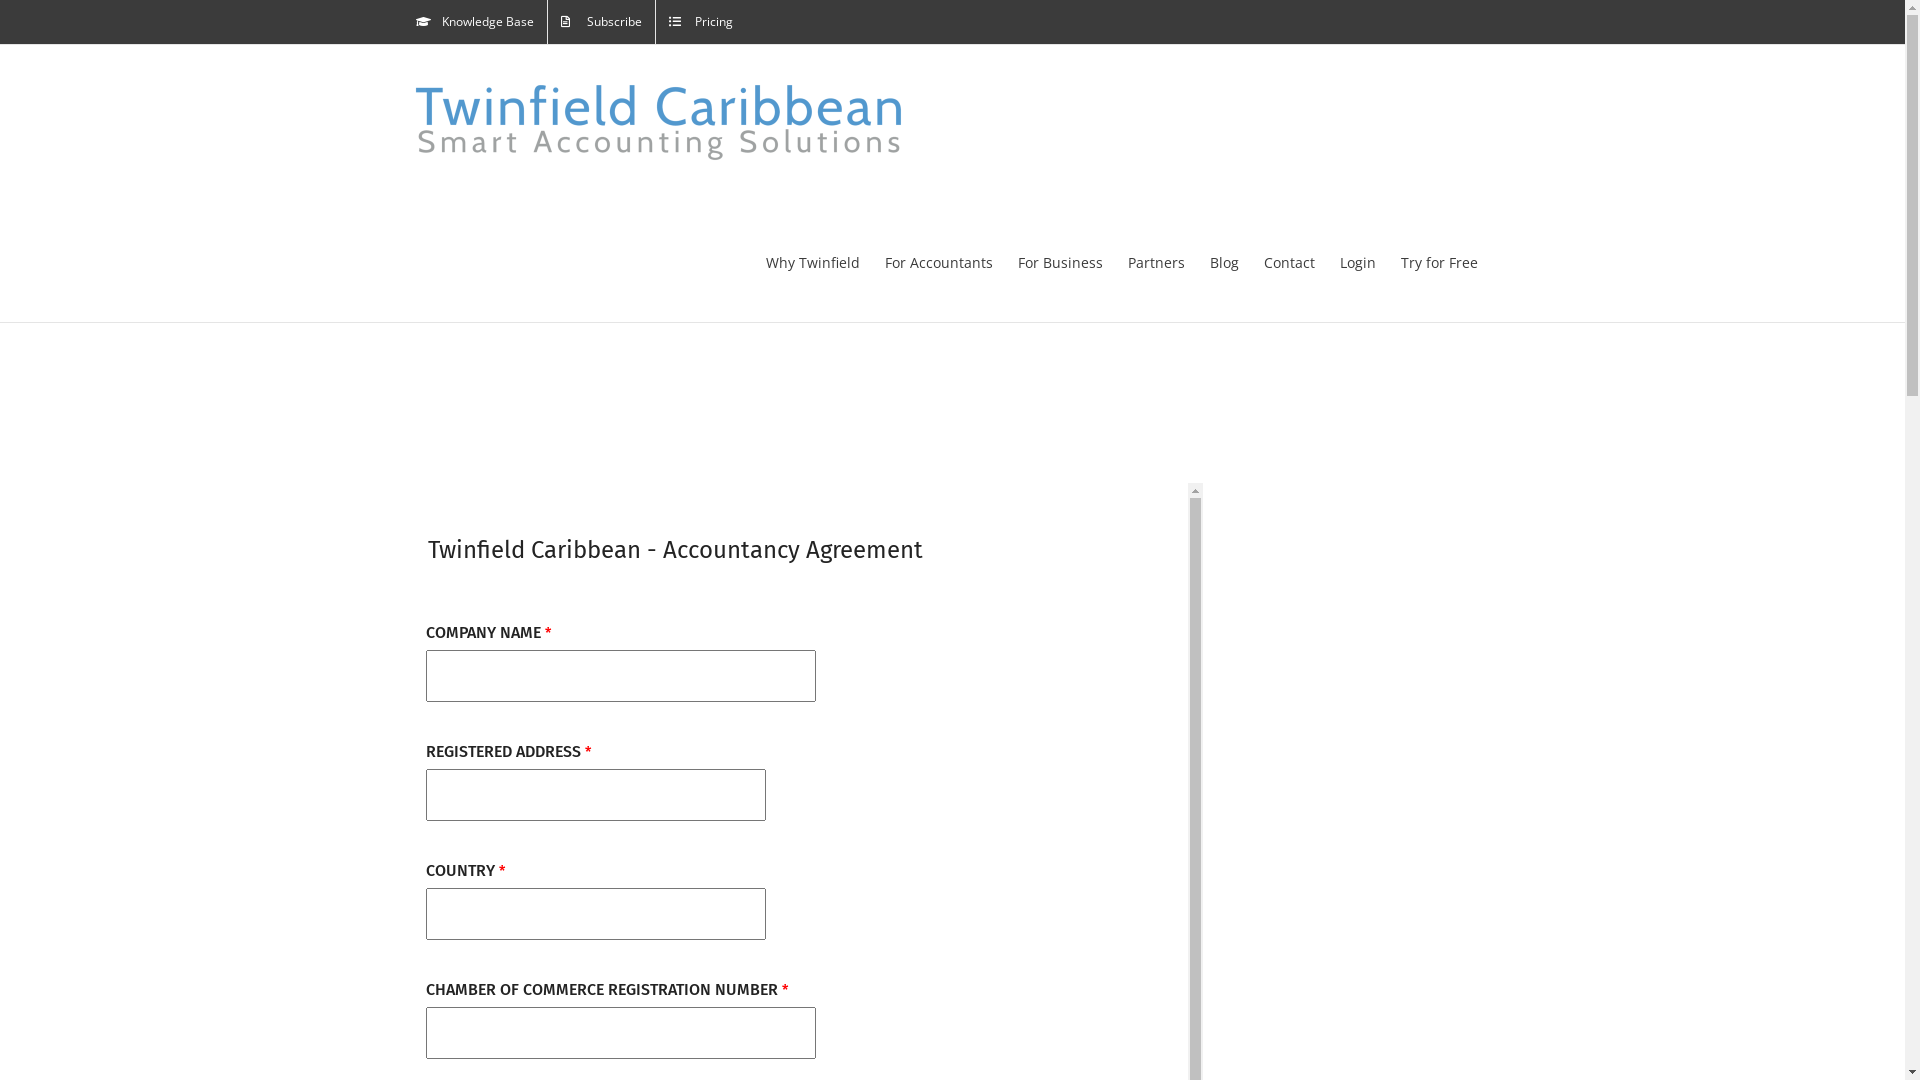 The width and height of the screenshot is (1920, 1080). I want to click on Try for Free, so click(1438, 262).